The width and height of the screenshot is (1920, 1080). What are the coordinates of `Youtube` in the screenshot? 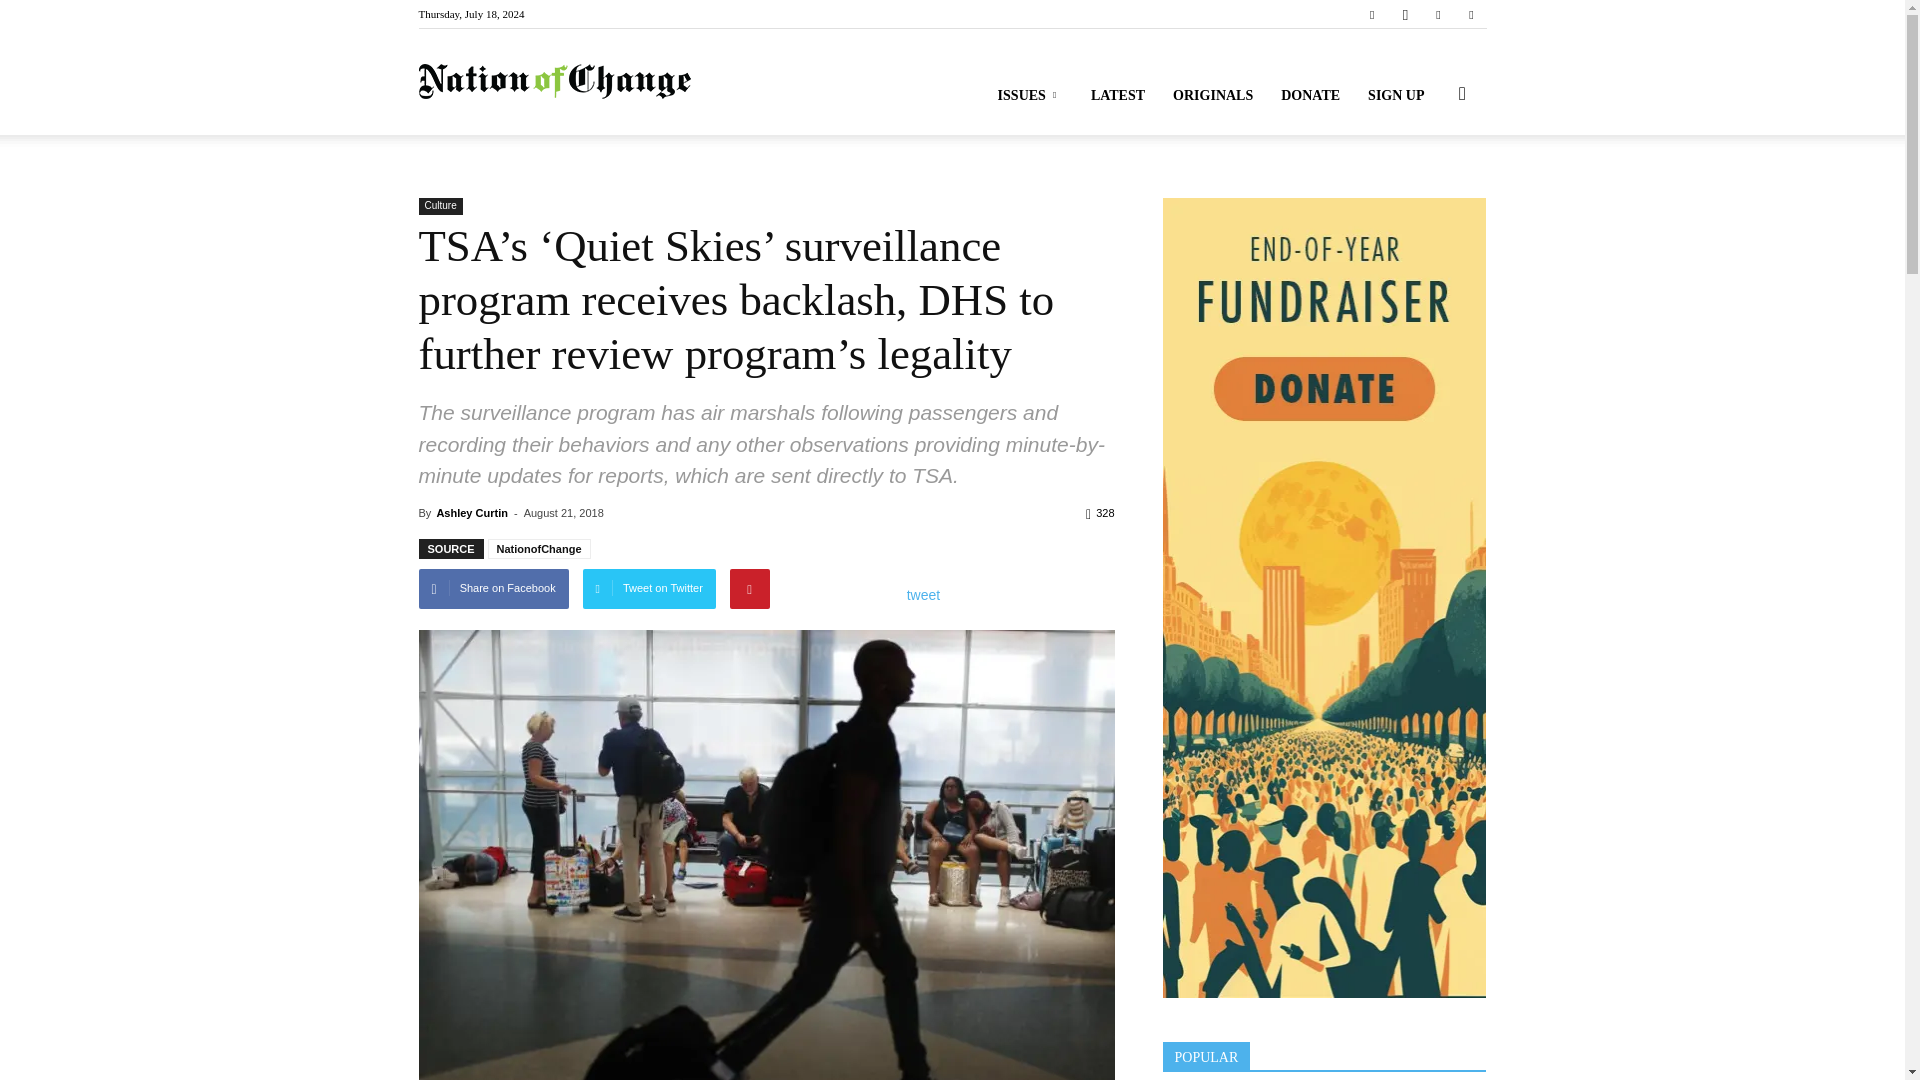 It's located at (1470, 14).